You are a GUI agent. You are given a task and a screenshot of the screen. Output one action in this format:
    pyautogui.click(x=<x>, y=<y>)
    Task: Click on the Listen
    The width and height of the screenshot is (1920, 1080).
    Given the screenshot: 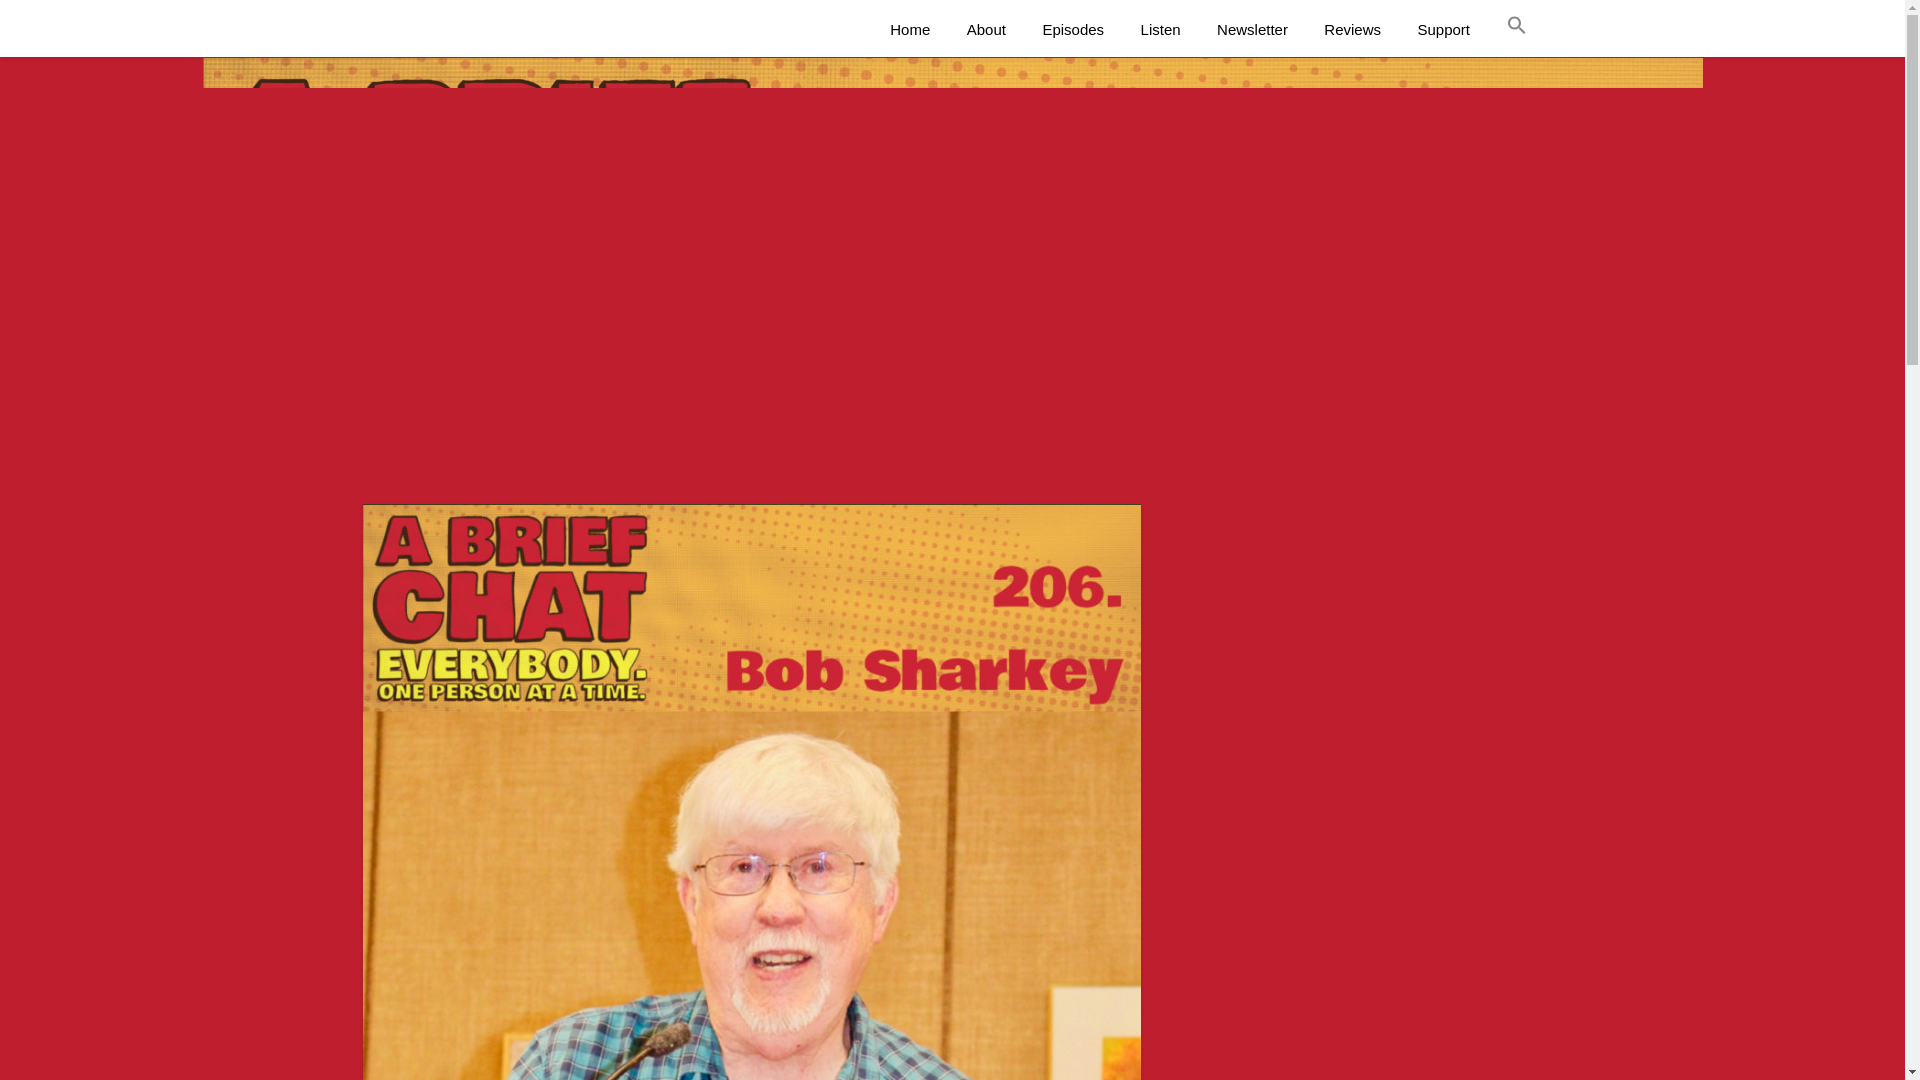 What is the action you would take?
    pyautogui.click(x=1160, y=30)
    